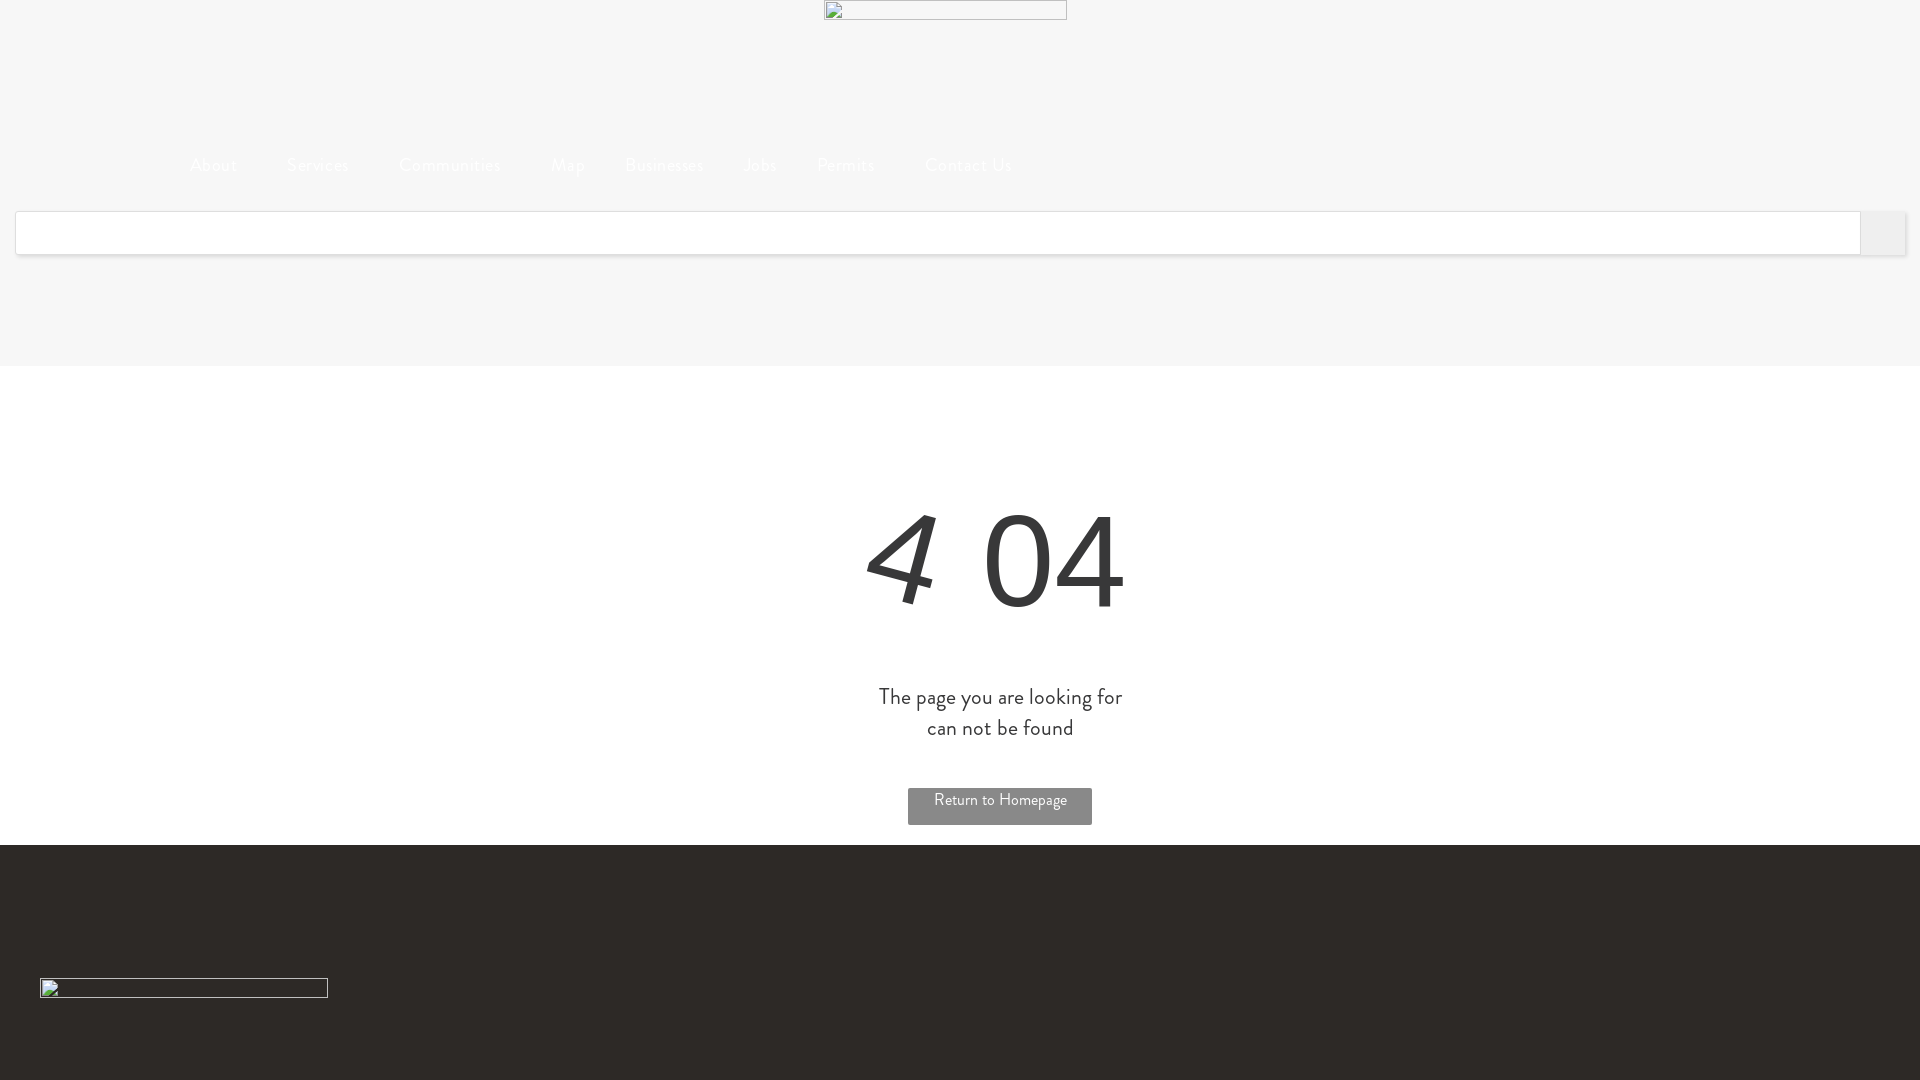  What do you see at coordinates (322, 165) in the screenshot?
I see `Services` at bounding box center [322, 165].